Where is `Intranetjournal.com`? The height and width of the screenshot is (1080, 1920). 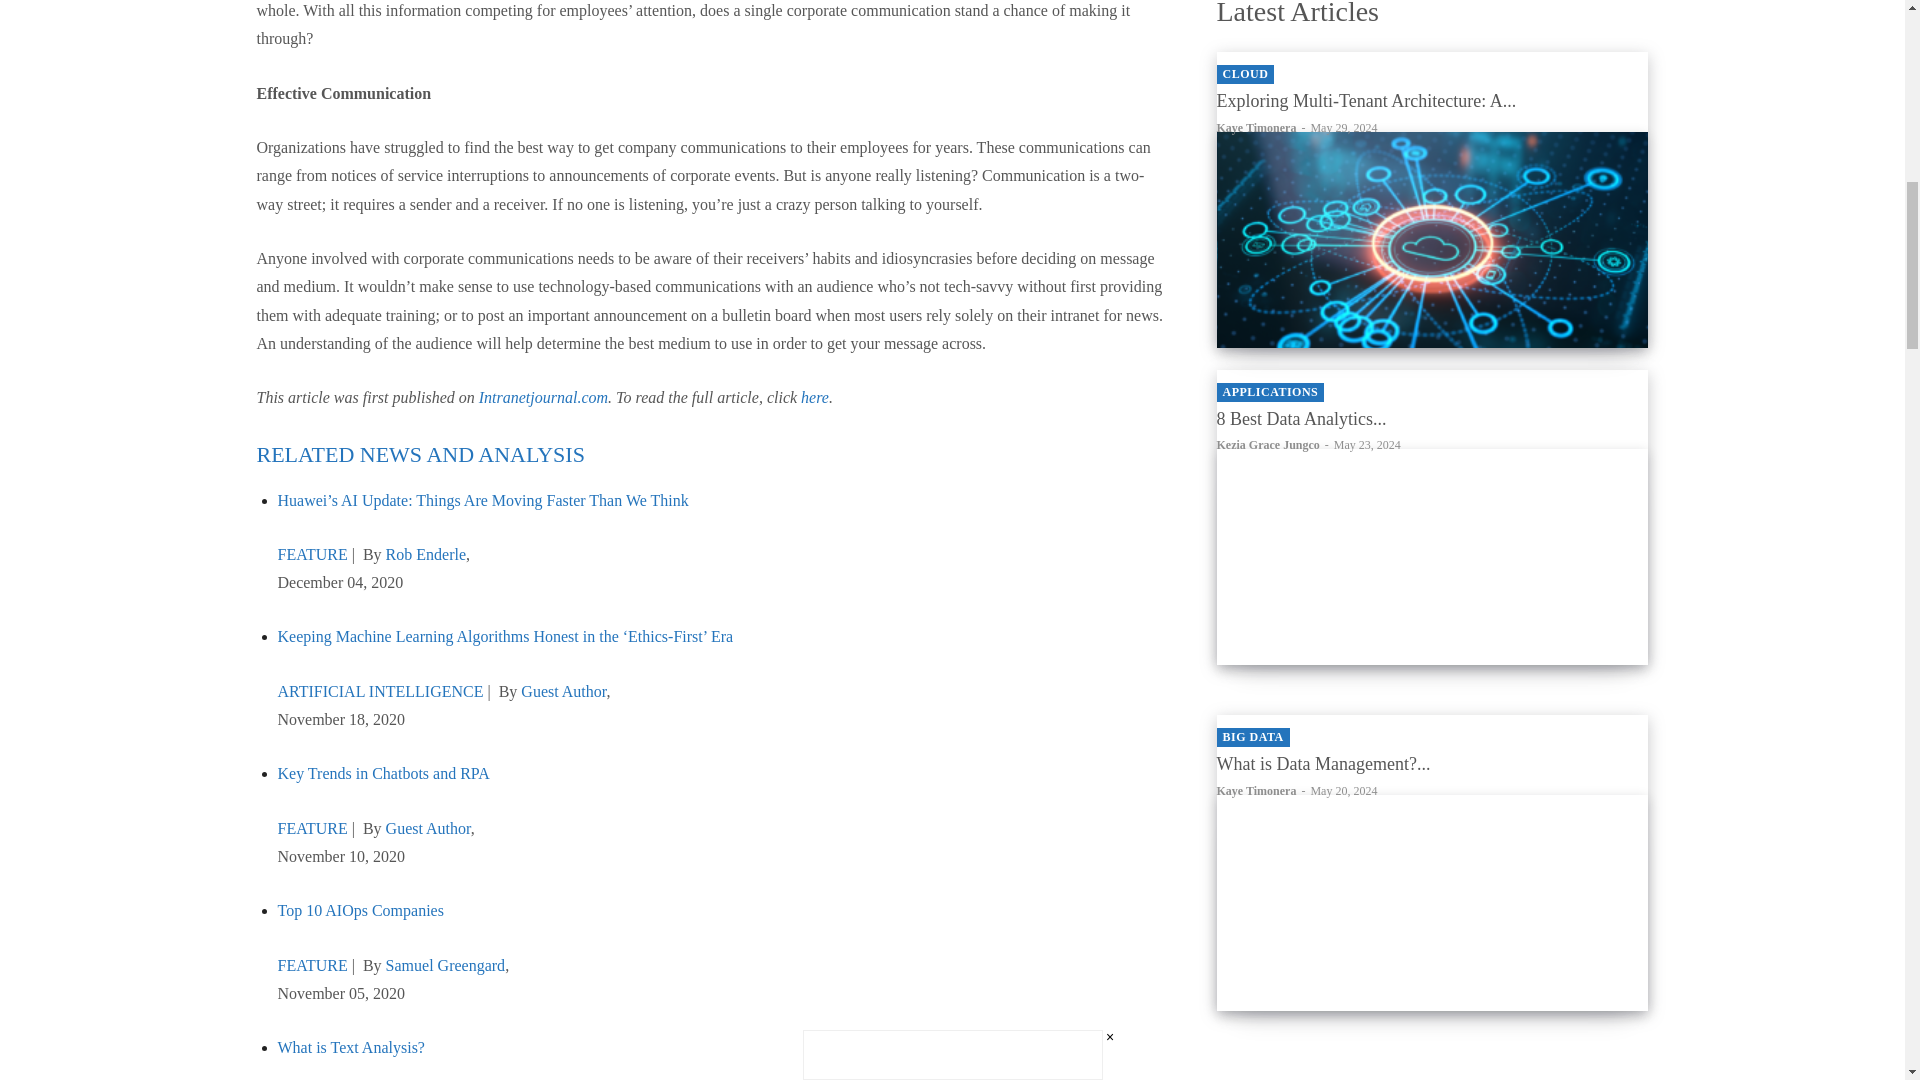 Intranetjournal.com is located at coordinates (543, 397).